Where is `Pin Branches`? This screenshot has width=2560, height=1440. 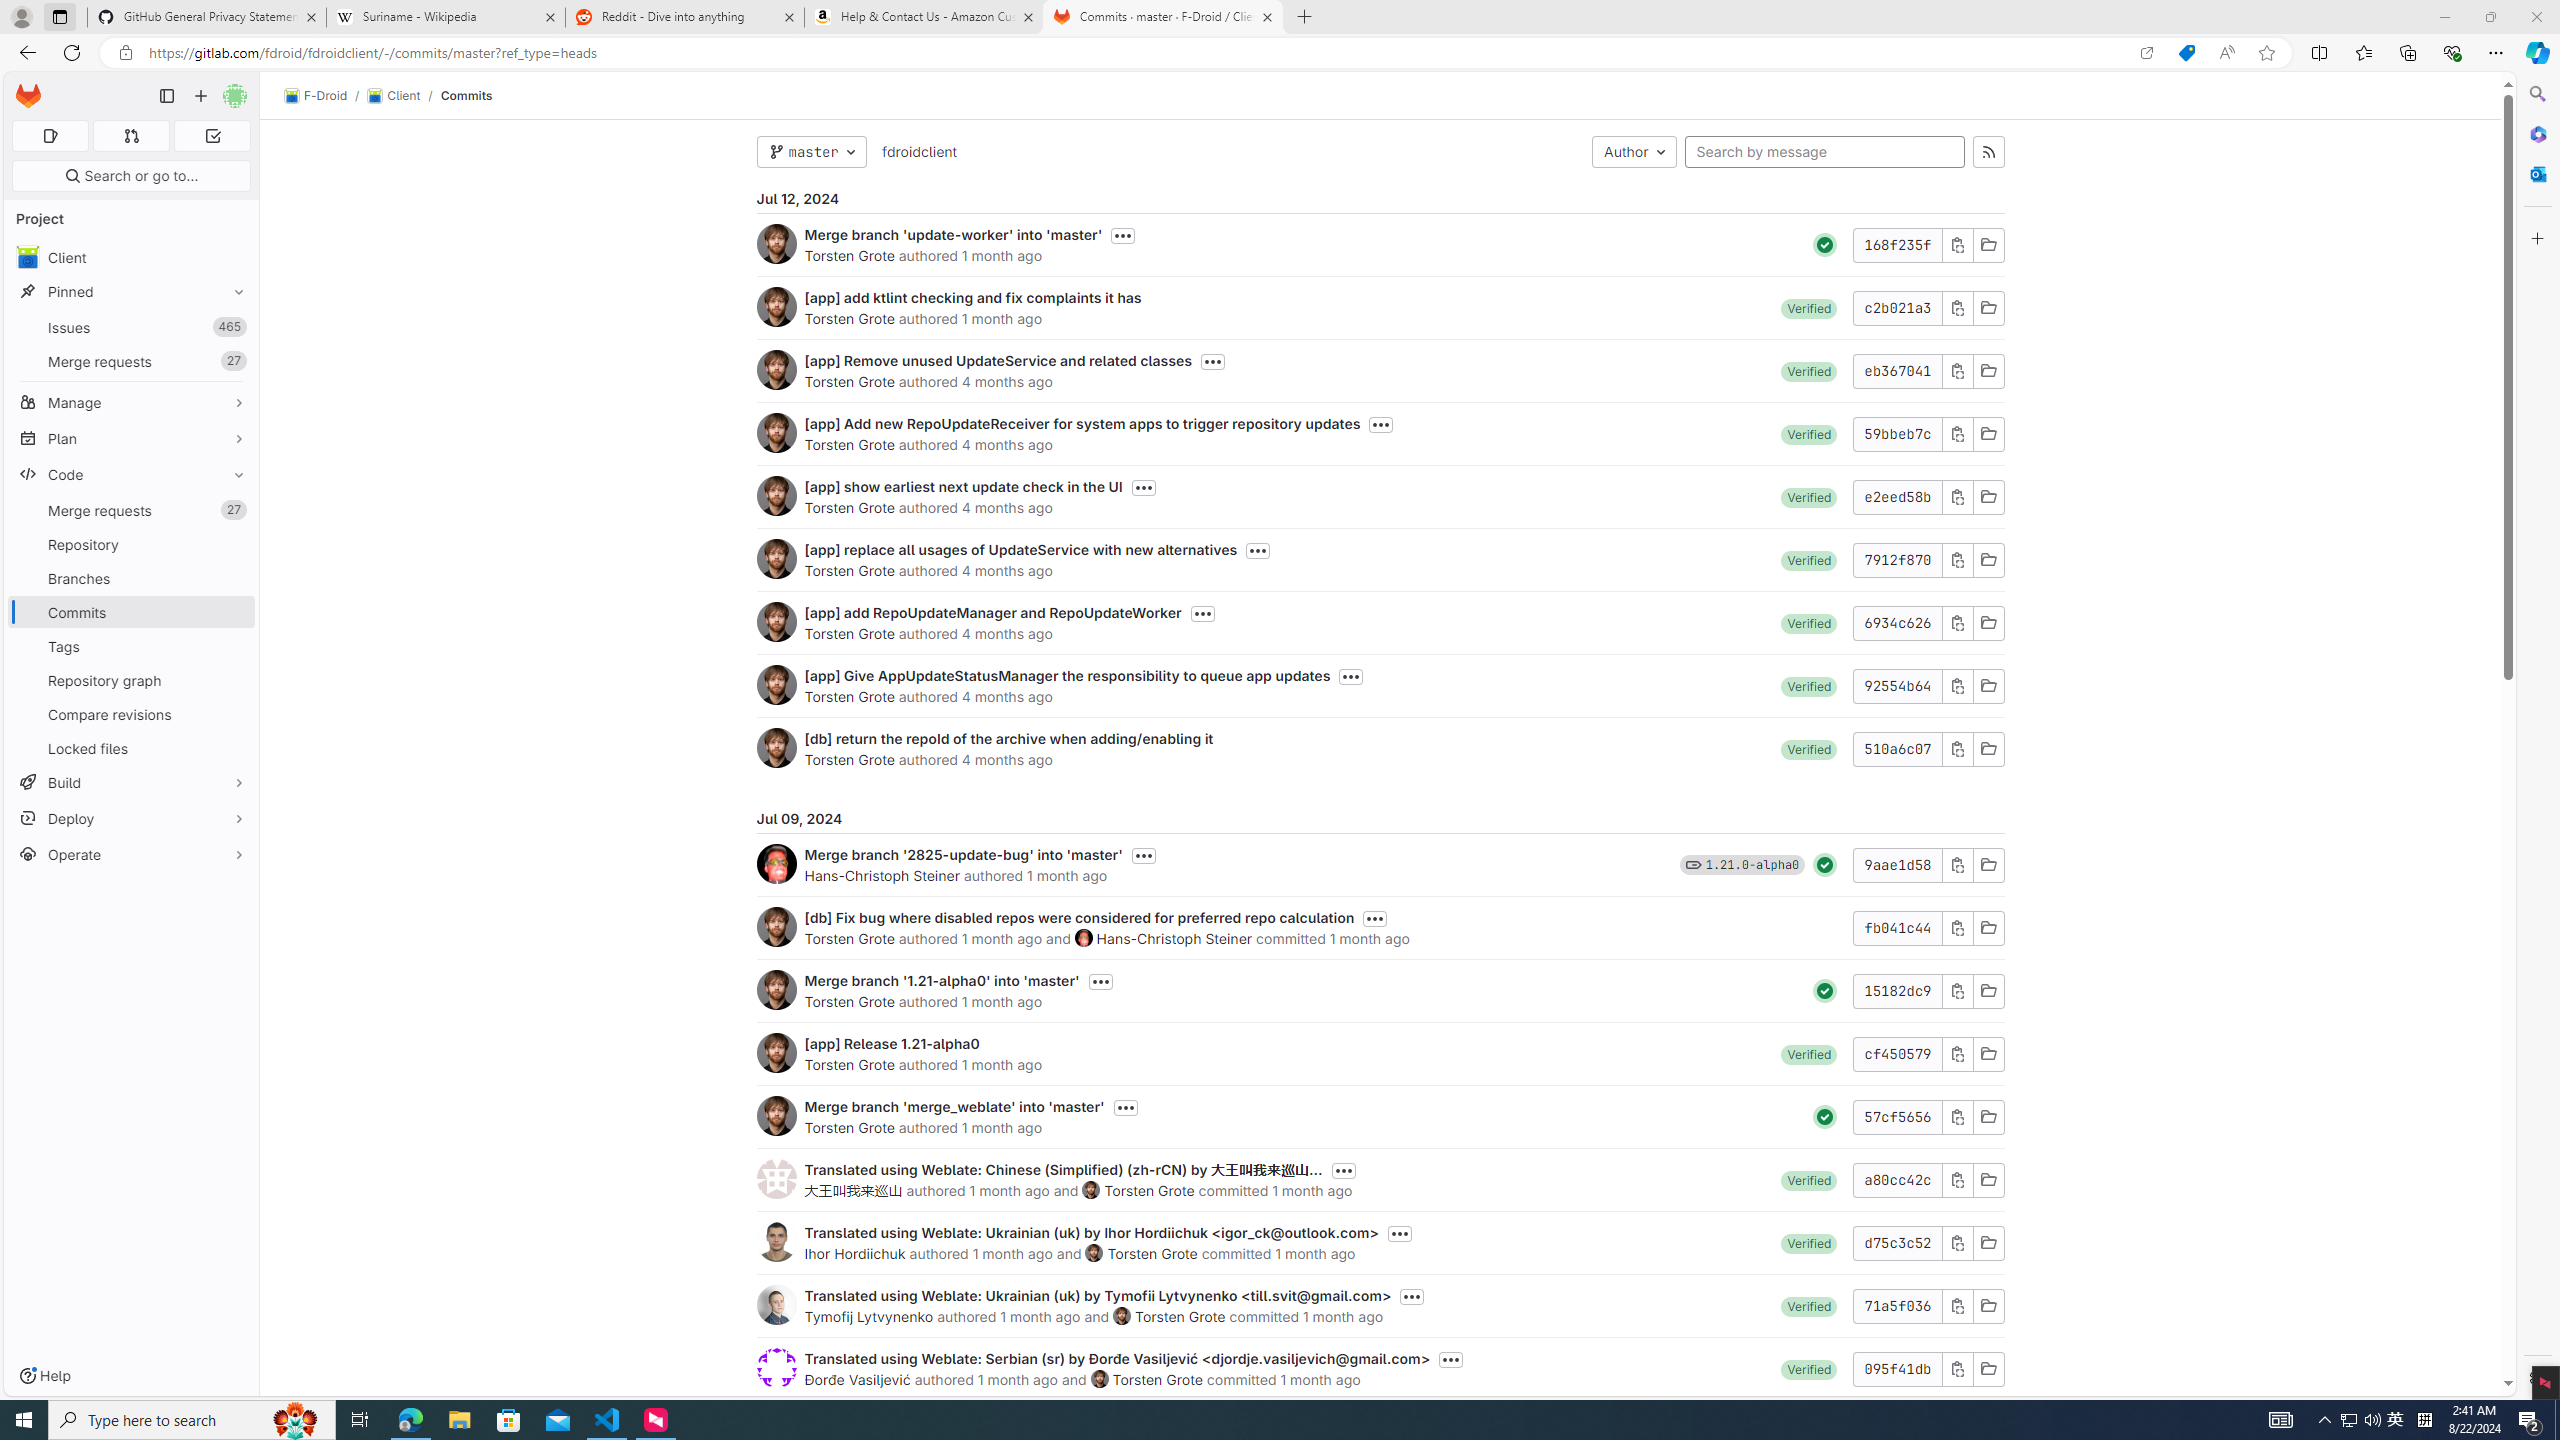
Pin Branches is located at coordinates (234, 578).